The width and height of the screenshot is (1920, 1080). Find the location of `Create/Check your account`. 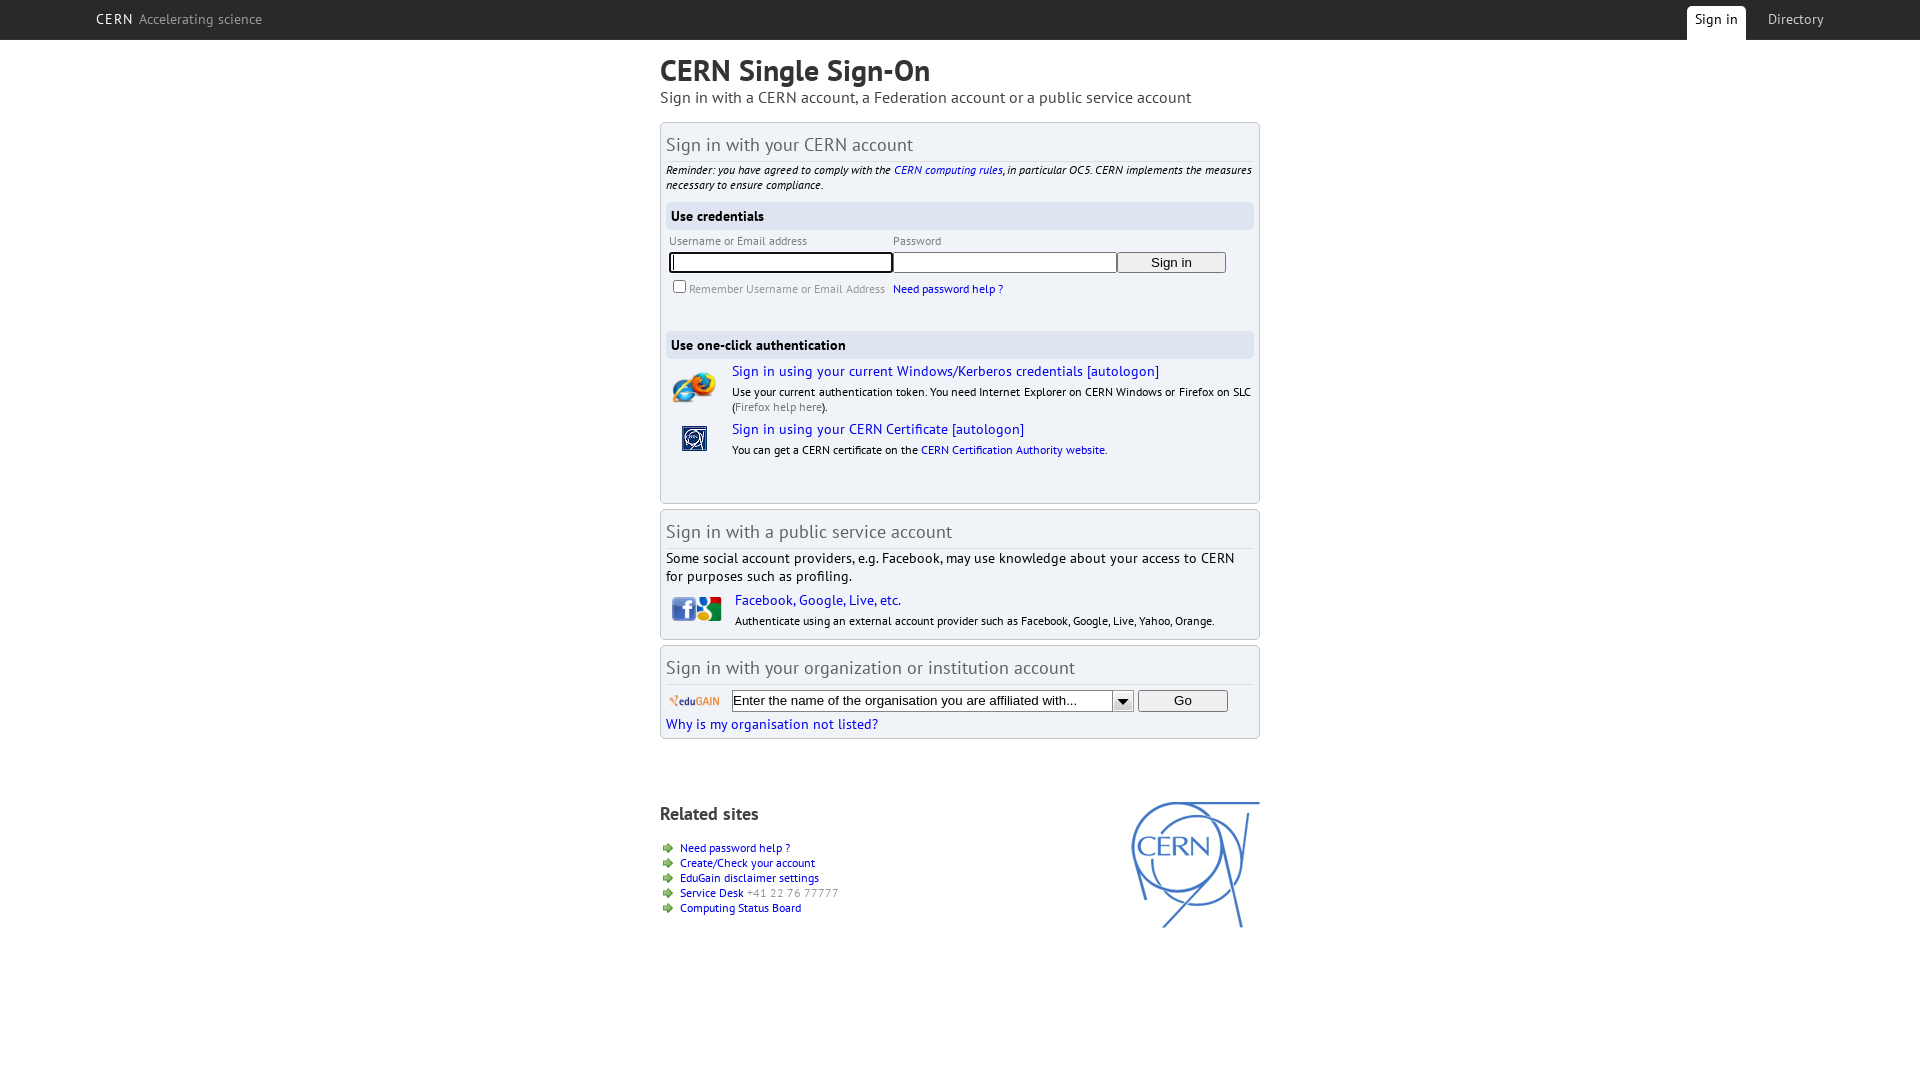

Create/Check your account is located at coordinates (748, 862).